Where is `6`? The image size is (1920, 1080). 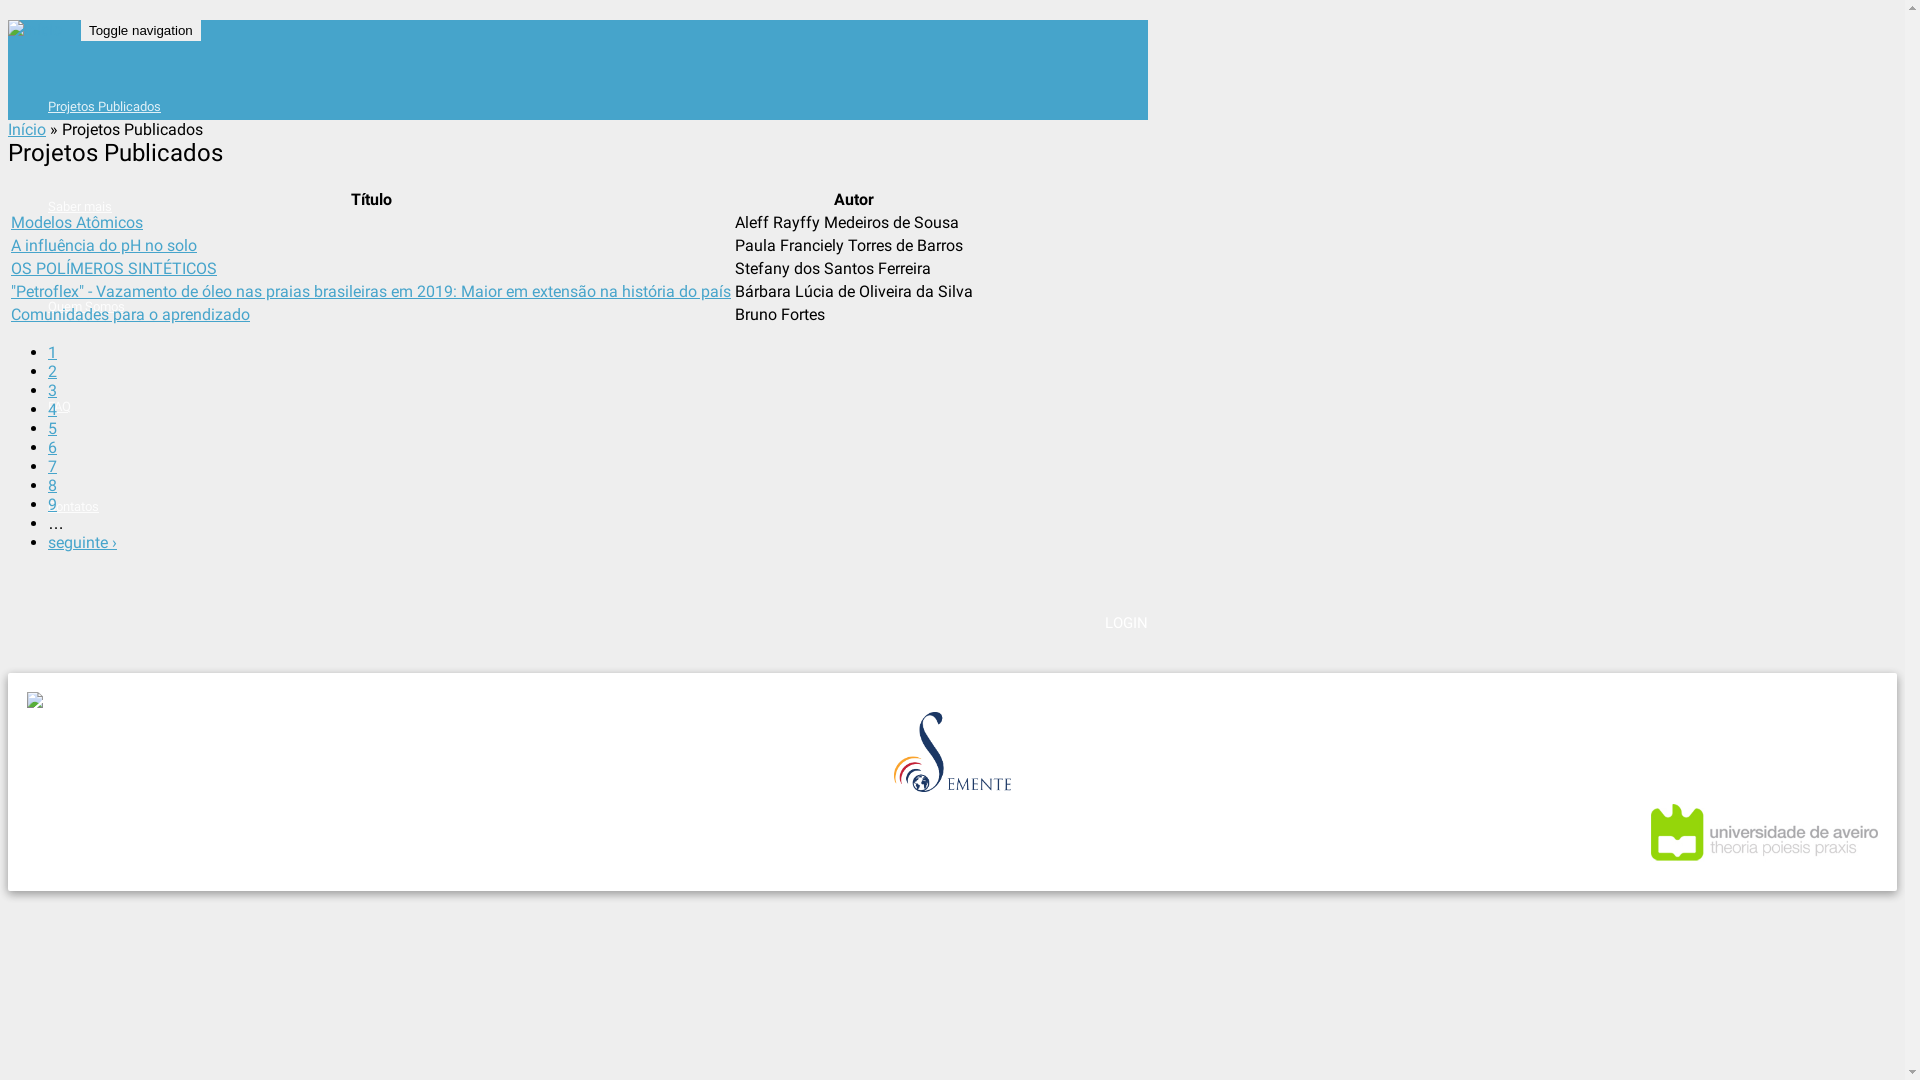 6 is located at coordinates (52, 448).